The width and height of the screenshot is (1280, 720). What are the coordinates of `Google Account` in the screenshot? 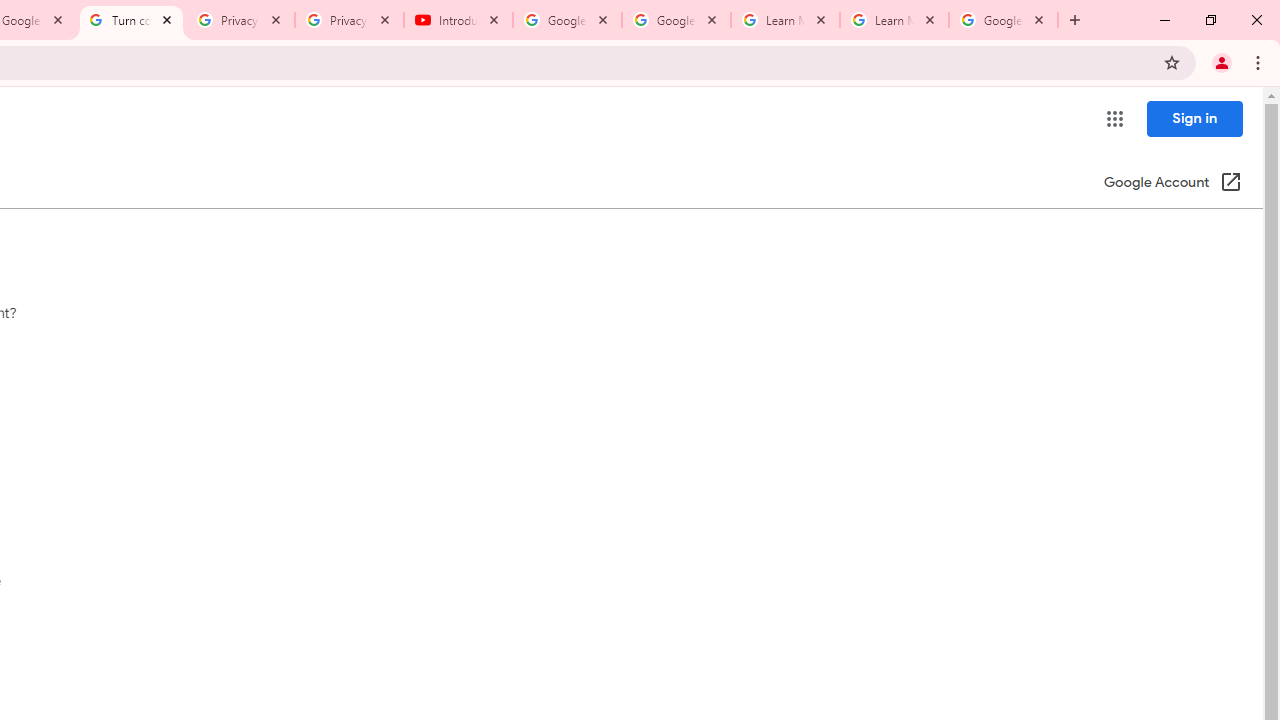 It's located at (1003, 20).